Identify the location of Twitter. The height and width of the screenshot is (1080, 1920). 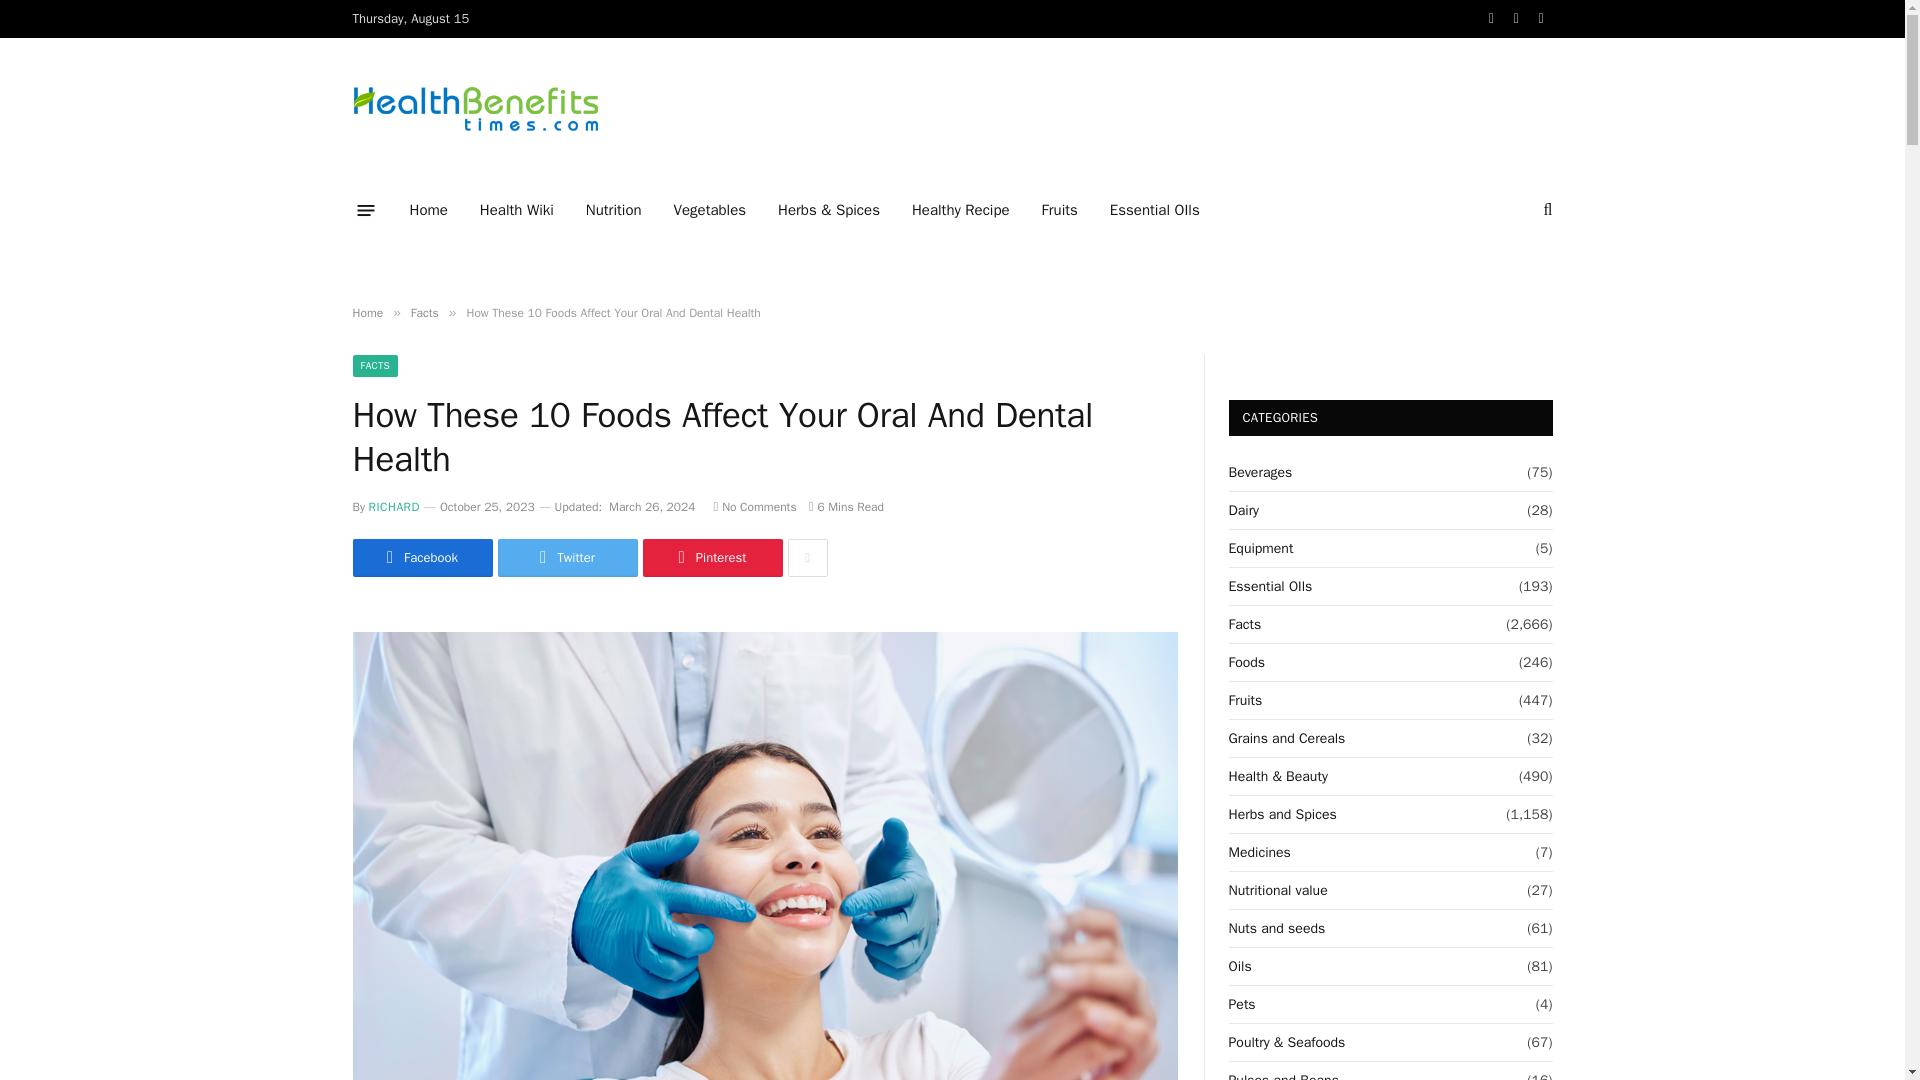
(567, 557).